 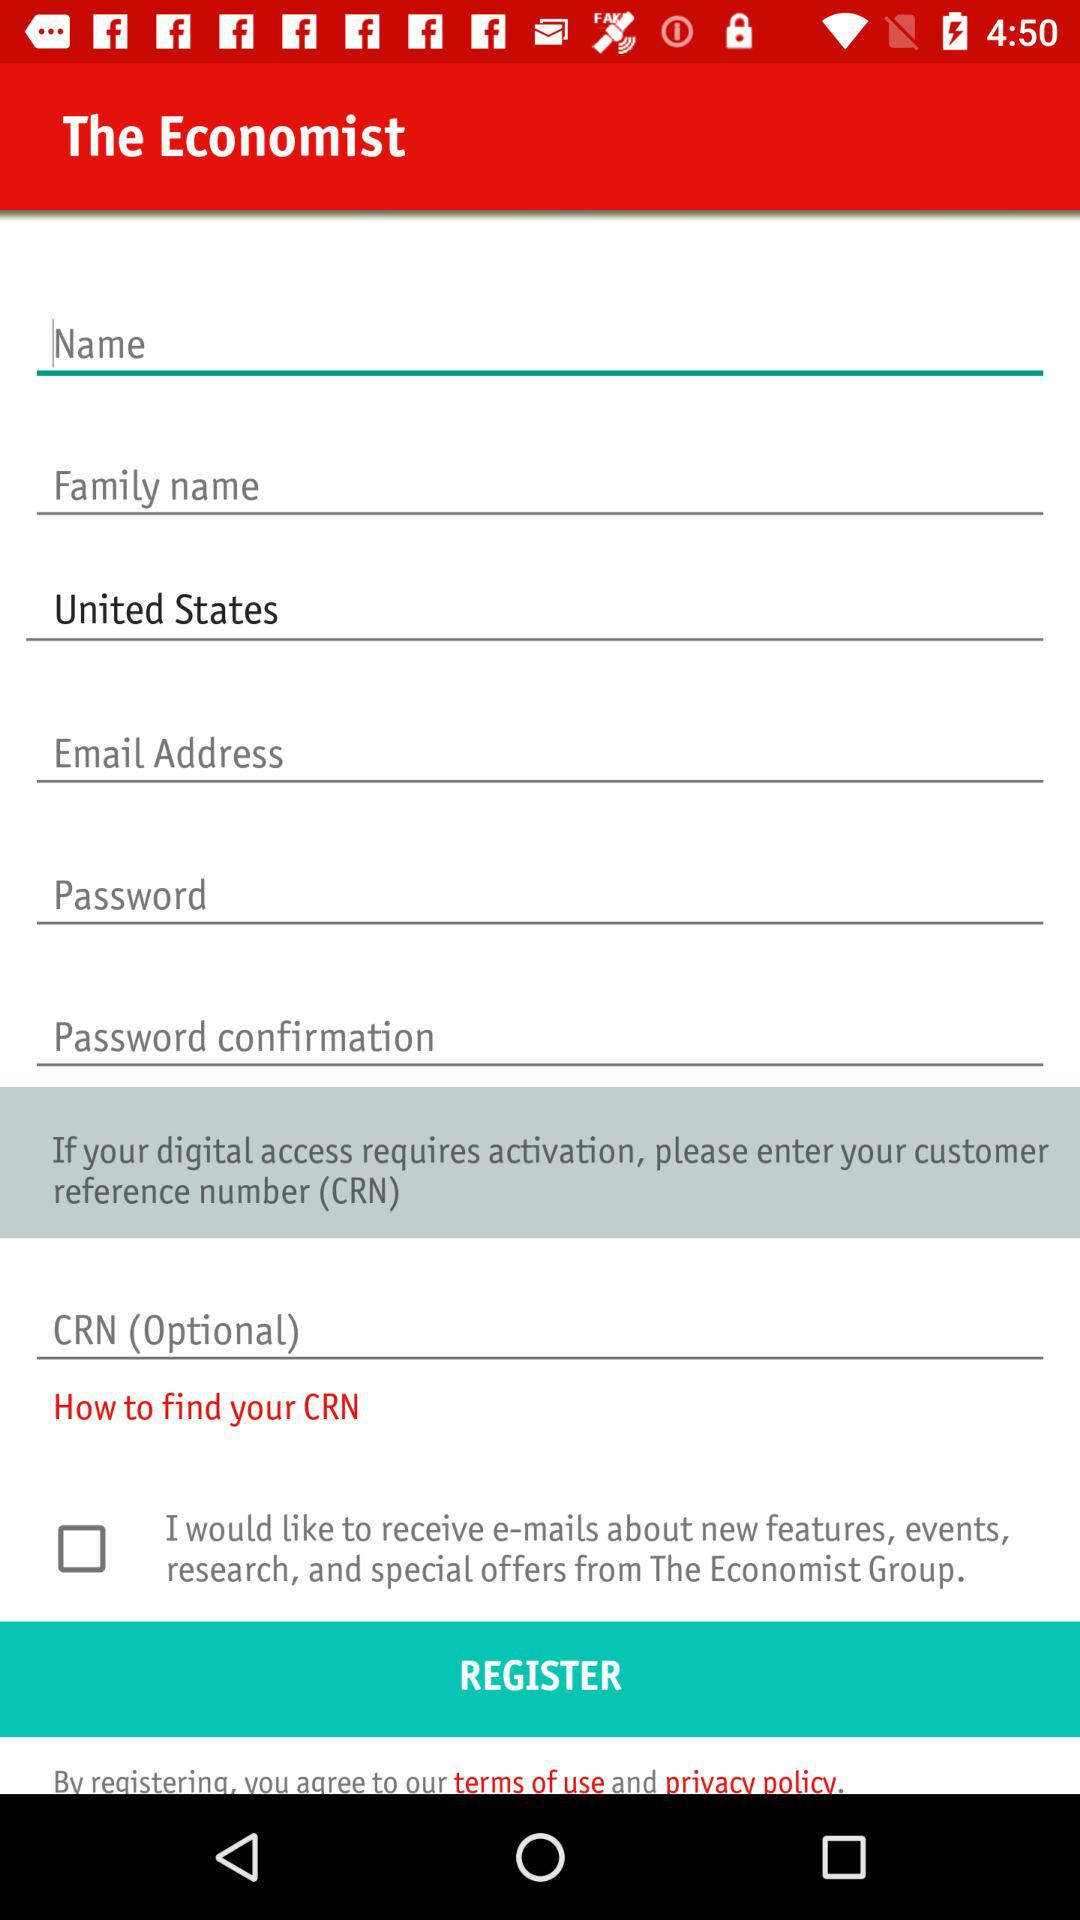 I want to click on type in your email address, so click(x=540, y=732).